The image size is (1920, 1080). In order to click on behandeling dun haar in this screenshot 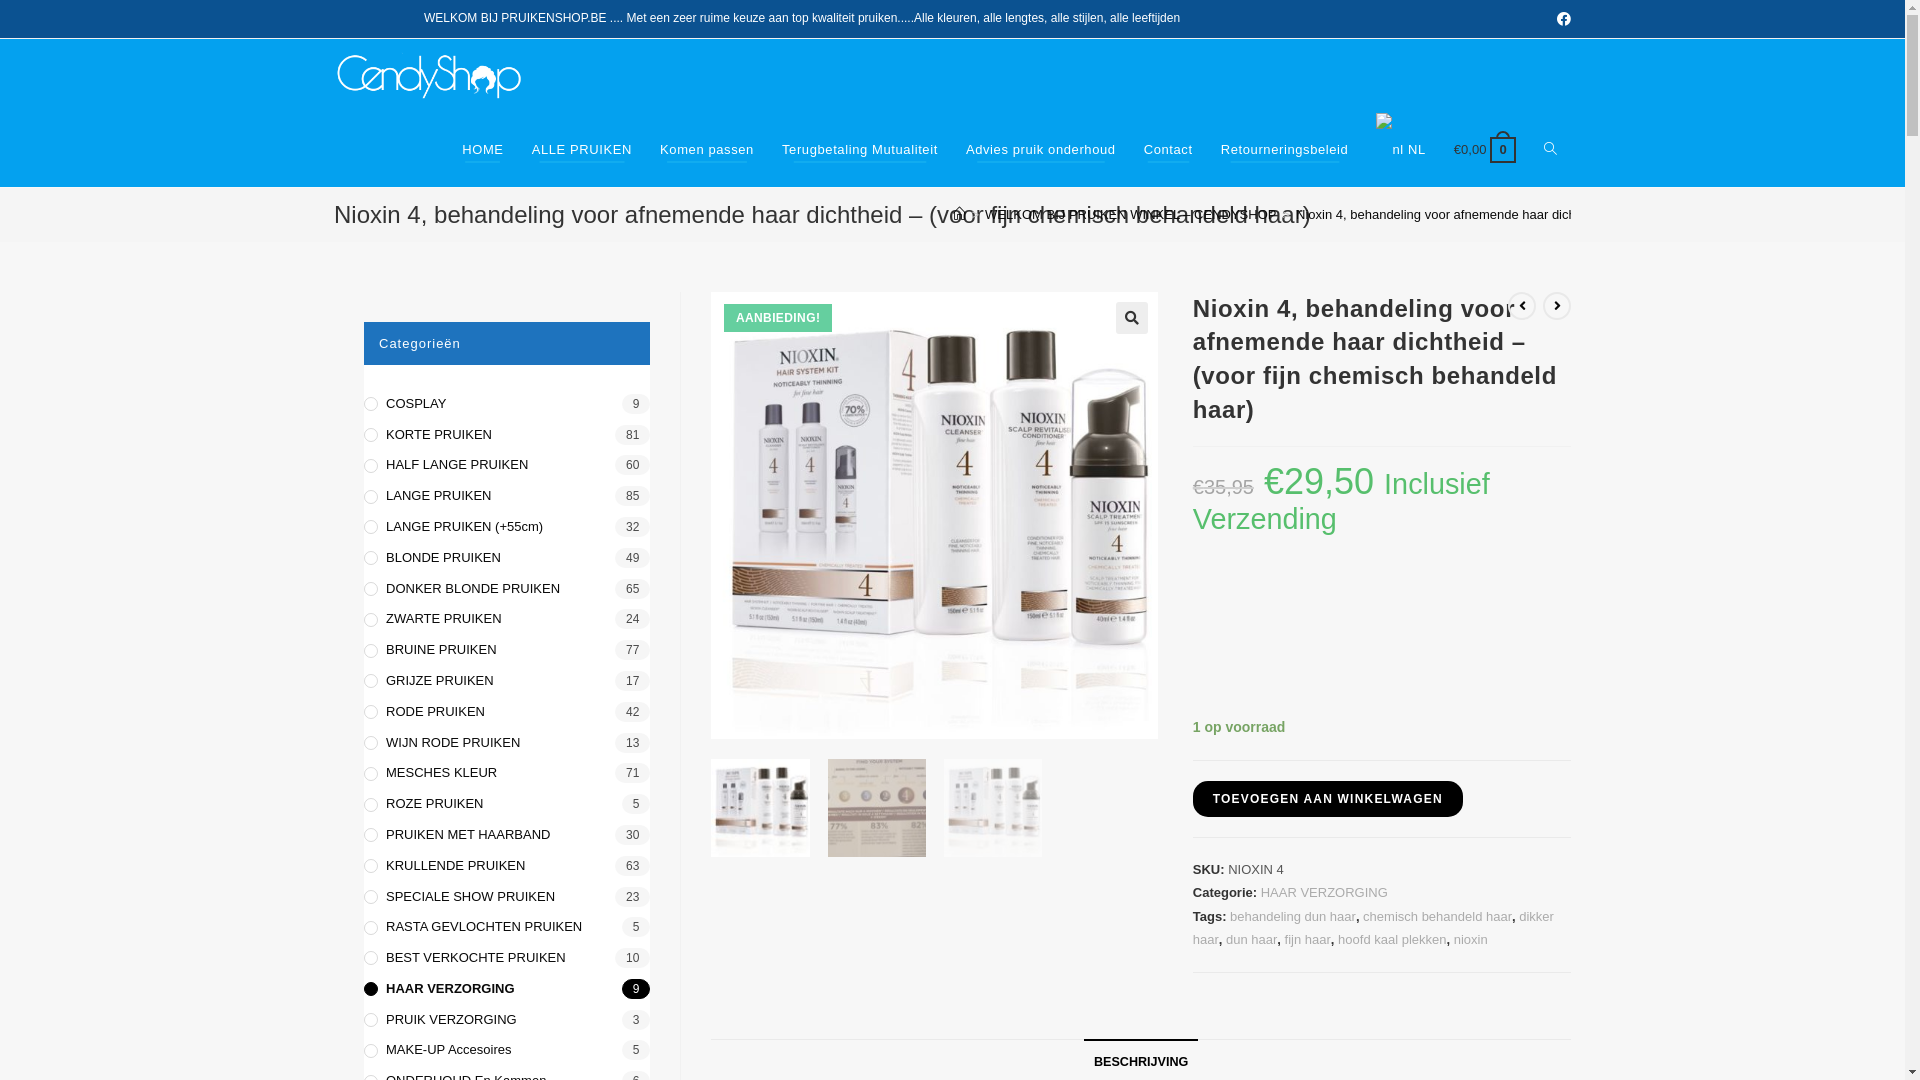, I will do `click(1293, 916)`.